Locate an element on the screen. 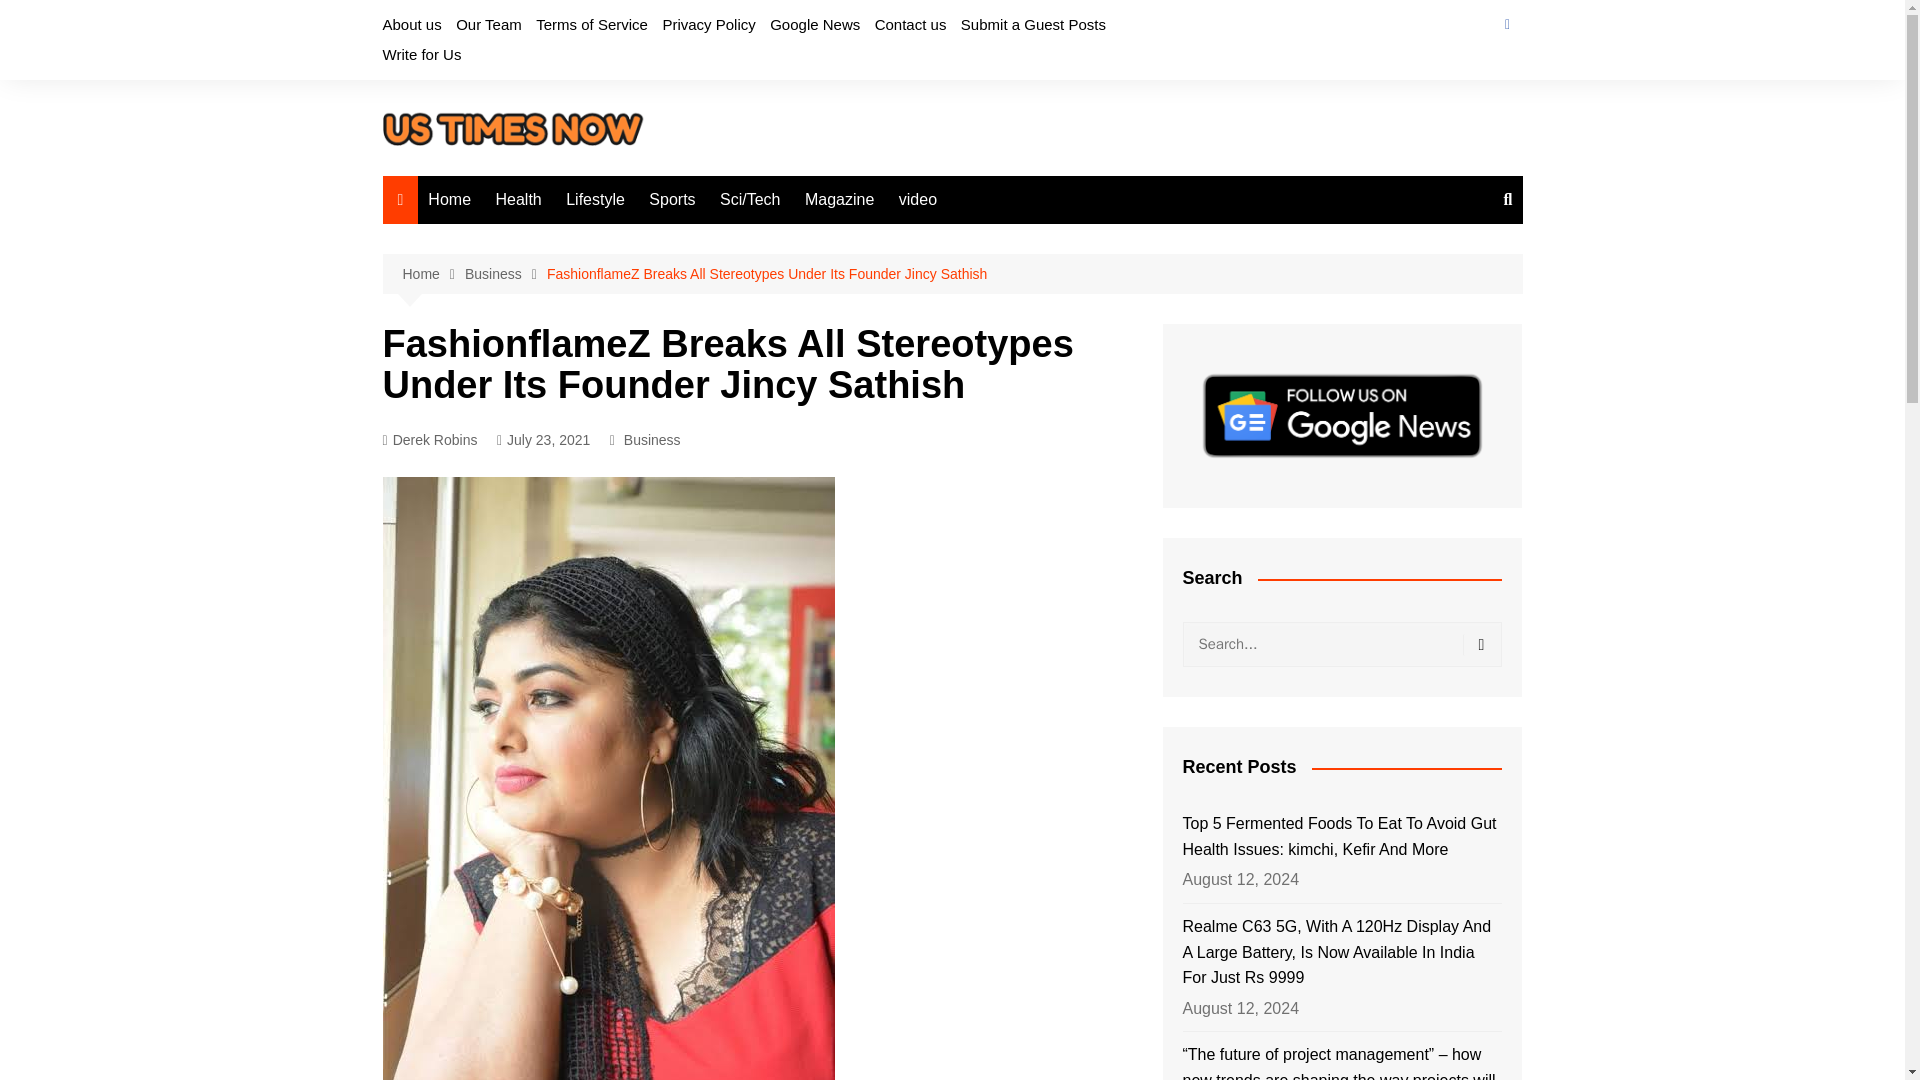  Business is located at coordinates (506, 274).